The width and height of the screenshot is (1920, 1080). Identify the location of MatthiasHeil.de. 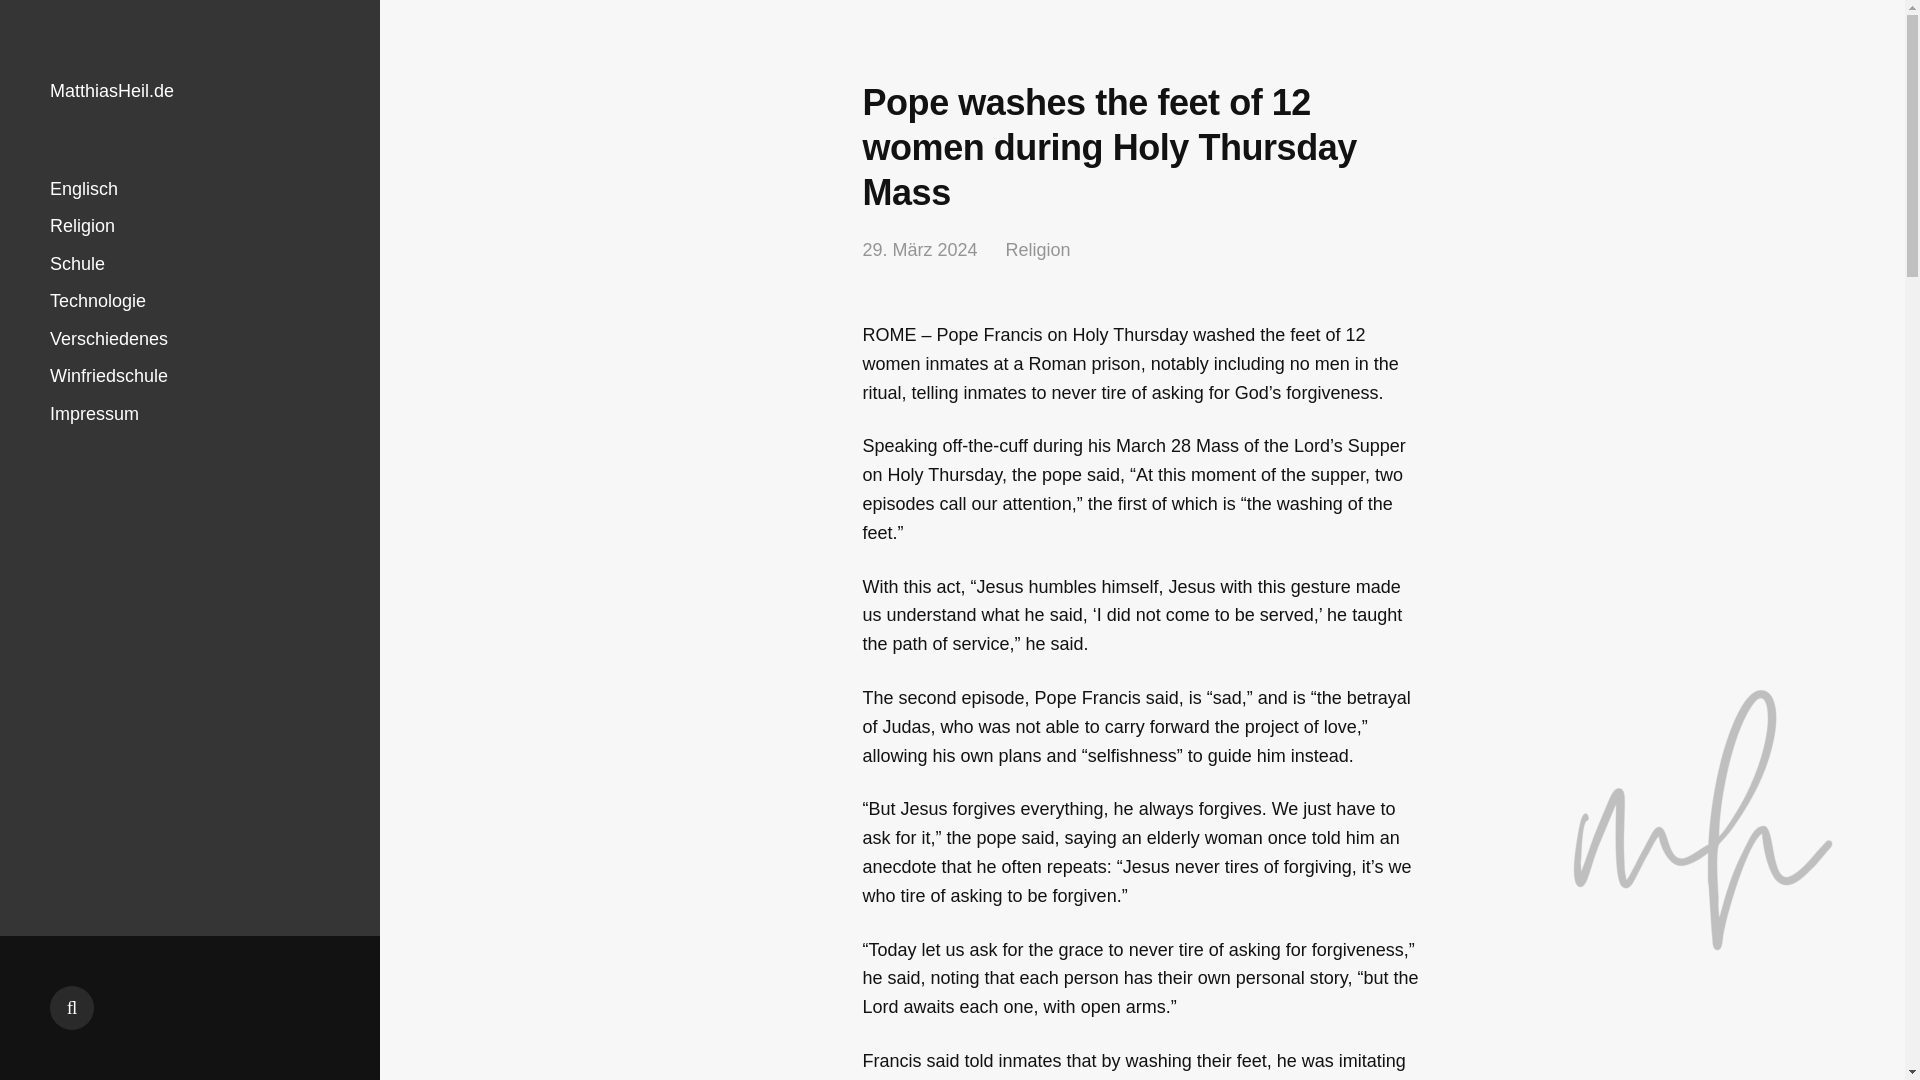
(112, 91).